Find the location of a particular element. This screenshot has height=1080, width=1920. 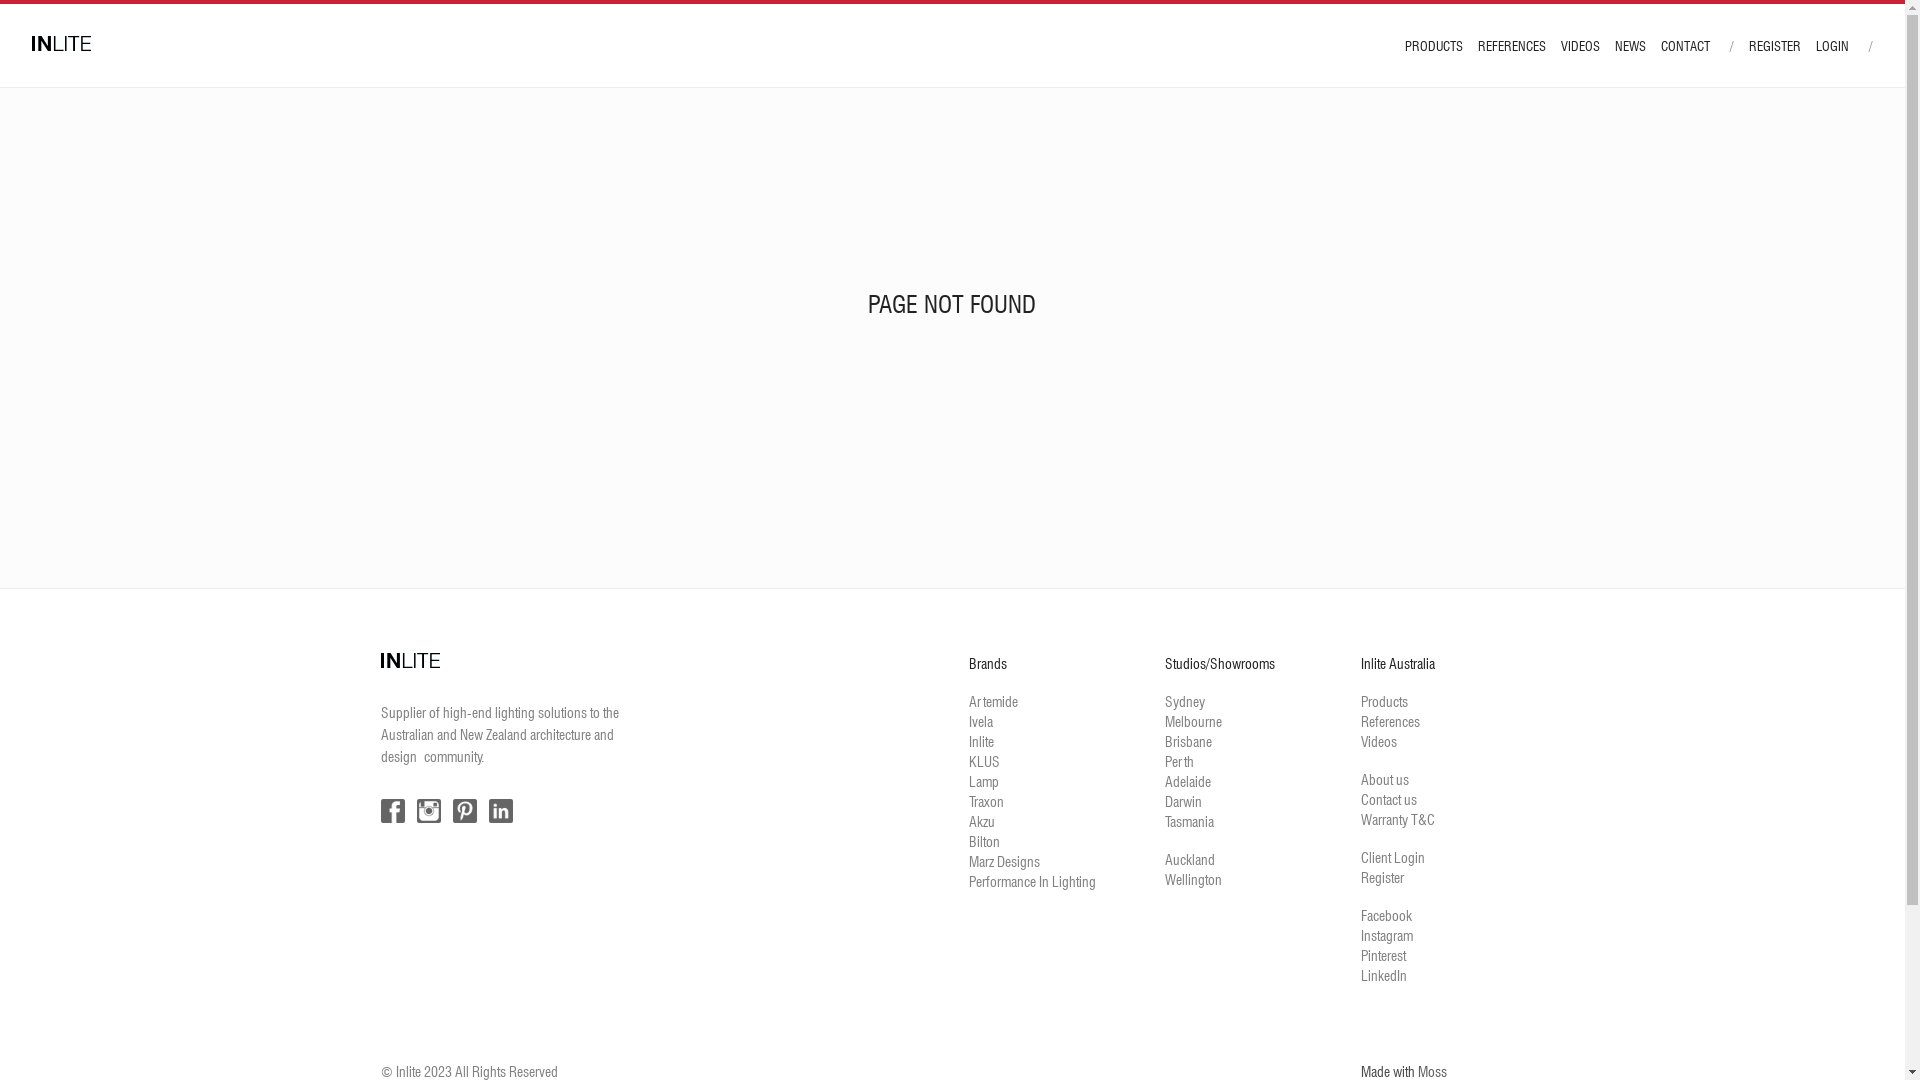

REFERENCES is located at coordinates (1512, 46).